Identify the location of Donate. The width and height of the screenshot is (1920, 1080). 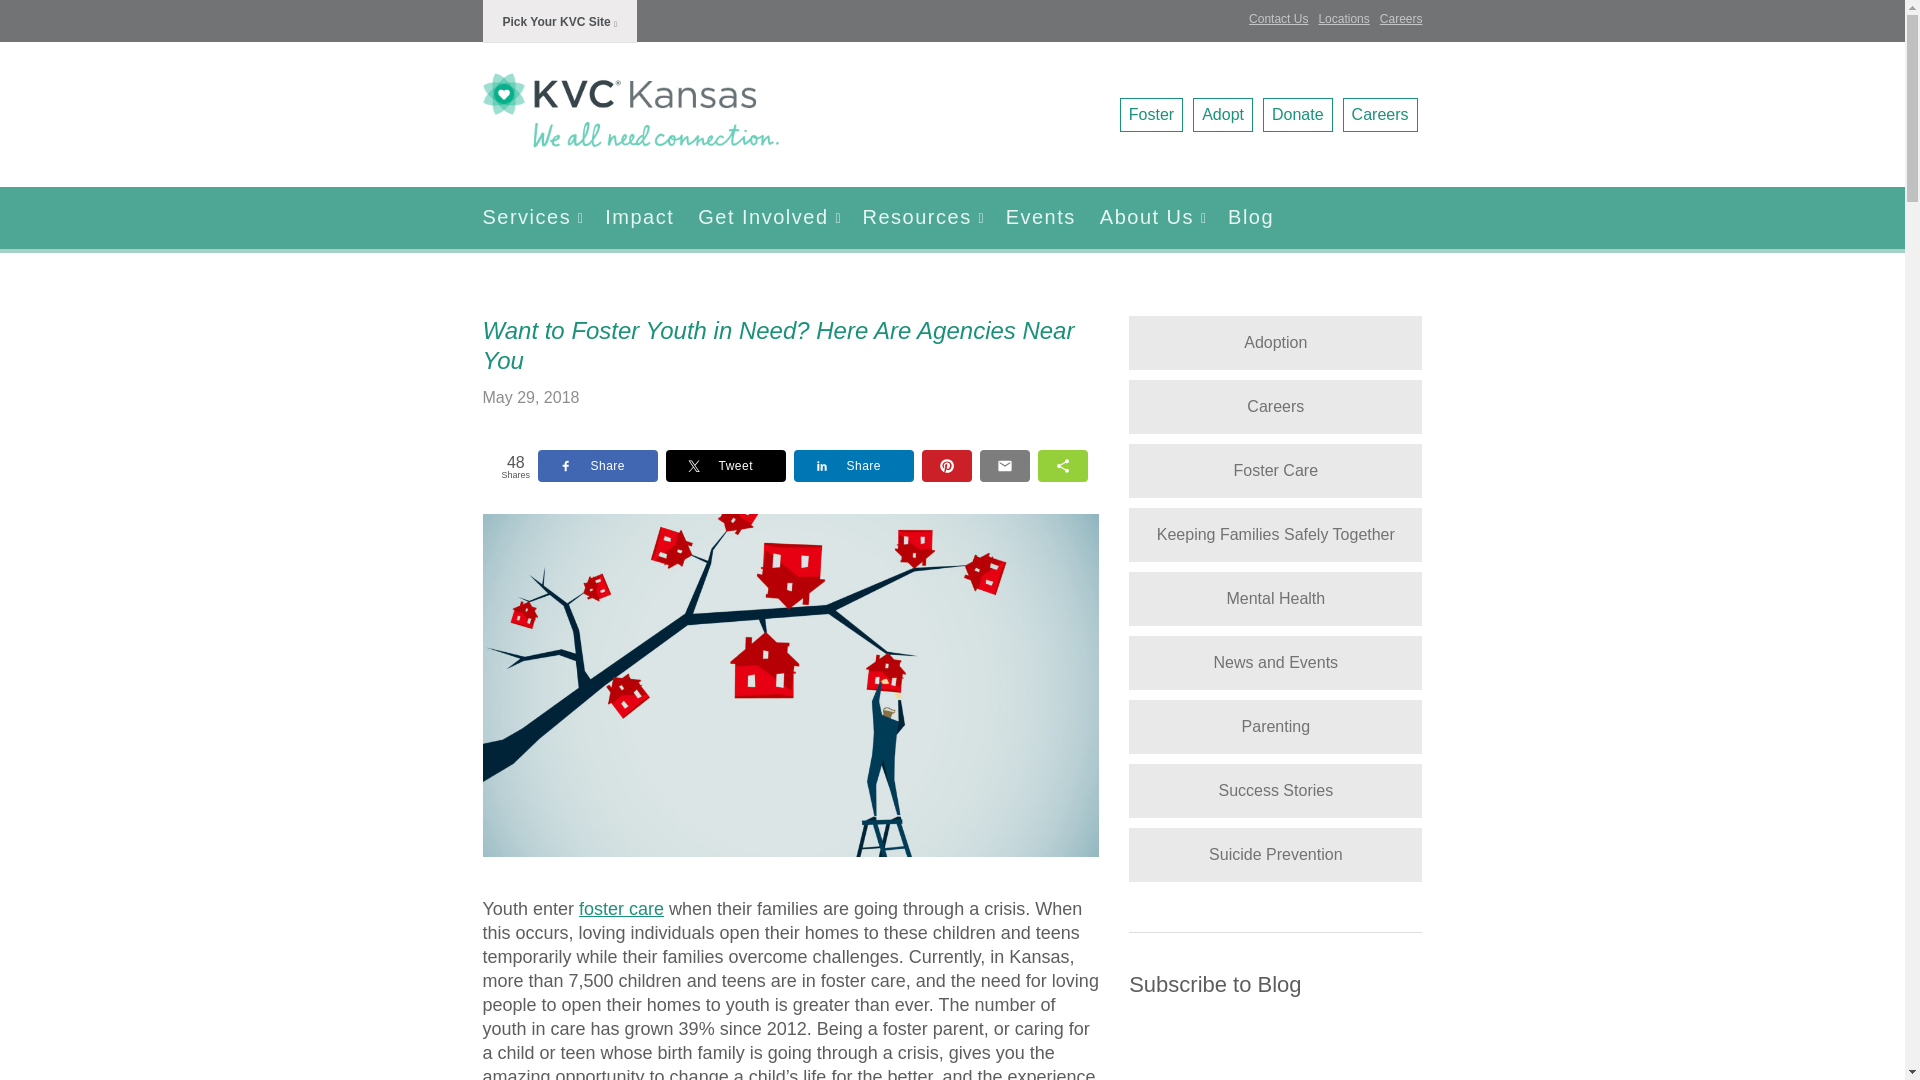
(1298, 114).